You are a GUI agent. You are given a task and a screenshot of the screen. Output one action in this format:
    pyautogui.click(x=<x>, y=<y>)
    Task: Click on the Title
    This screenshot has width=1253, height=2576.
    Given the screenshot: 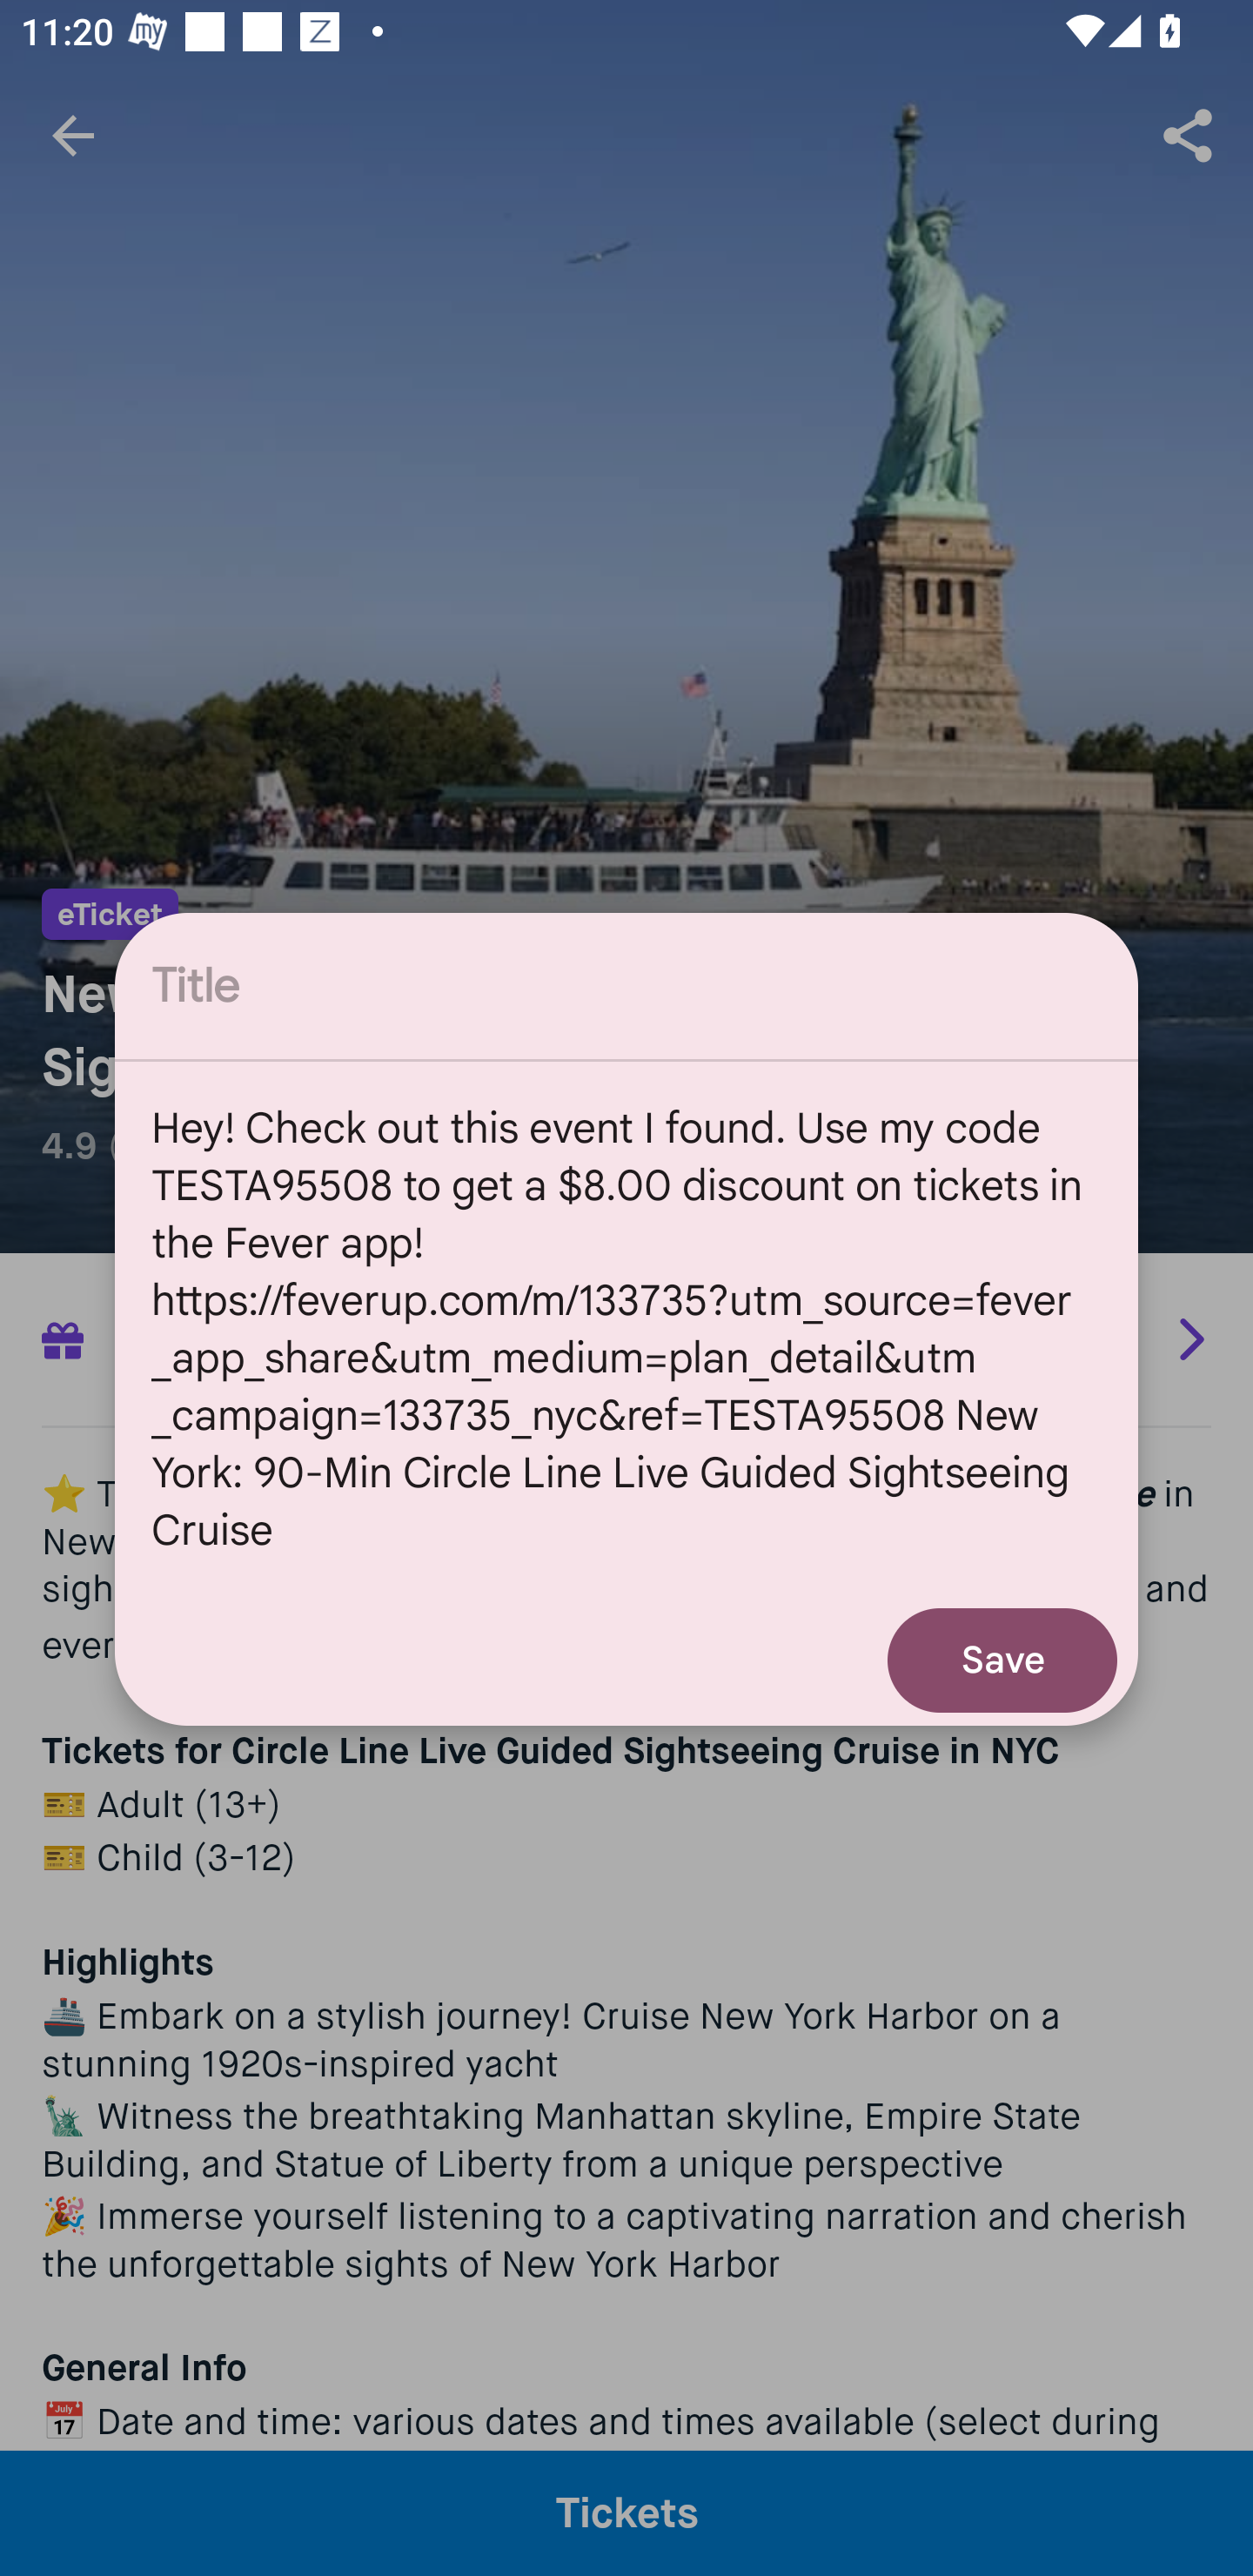 What is the action you would take?
    pyautogui.click(x=626, y=985)
    